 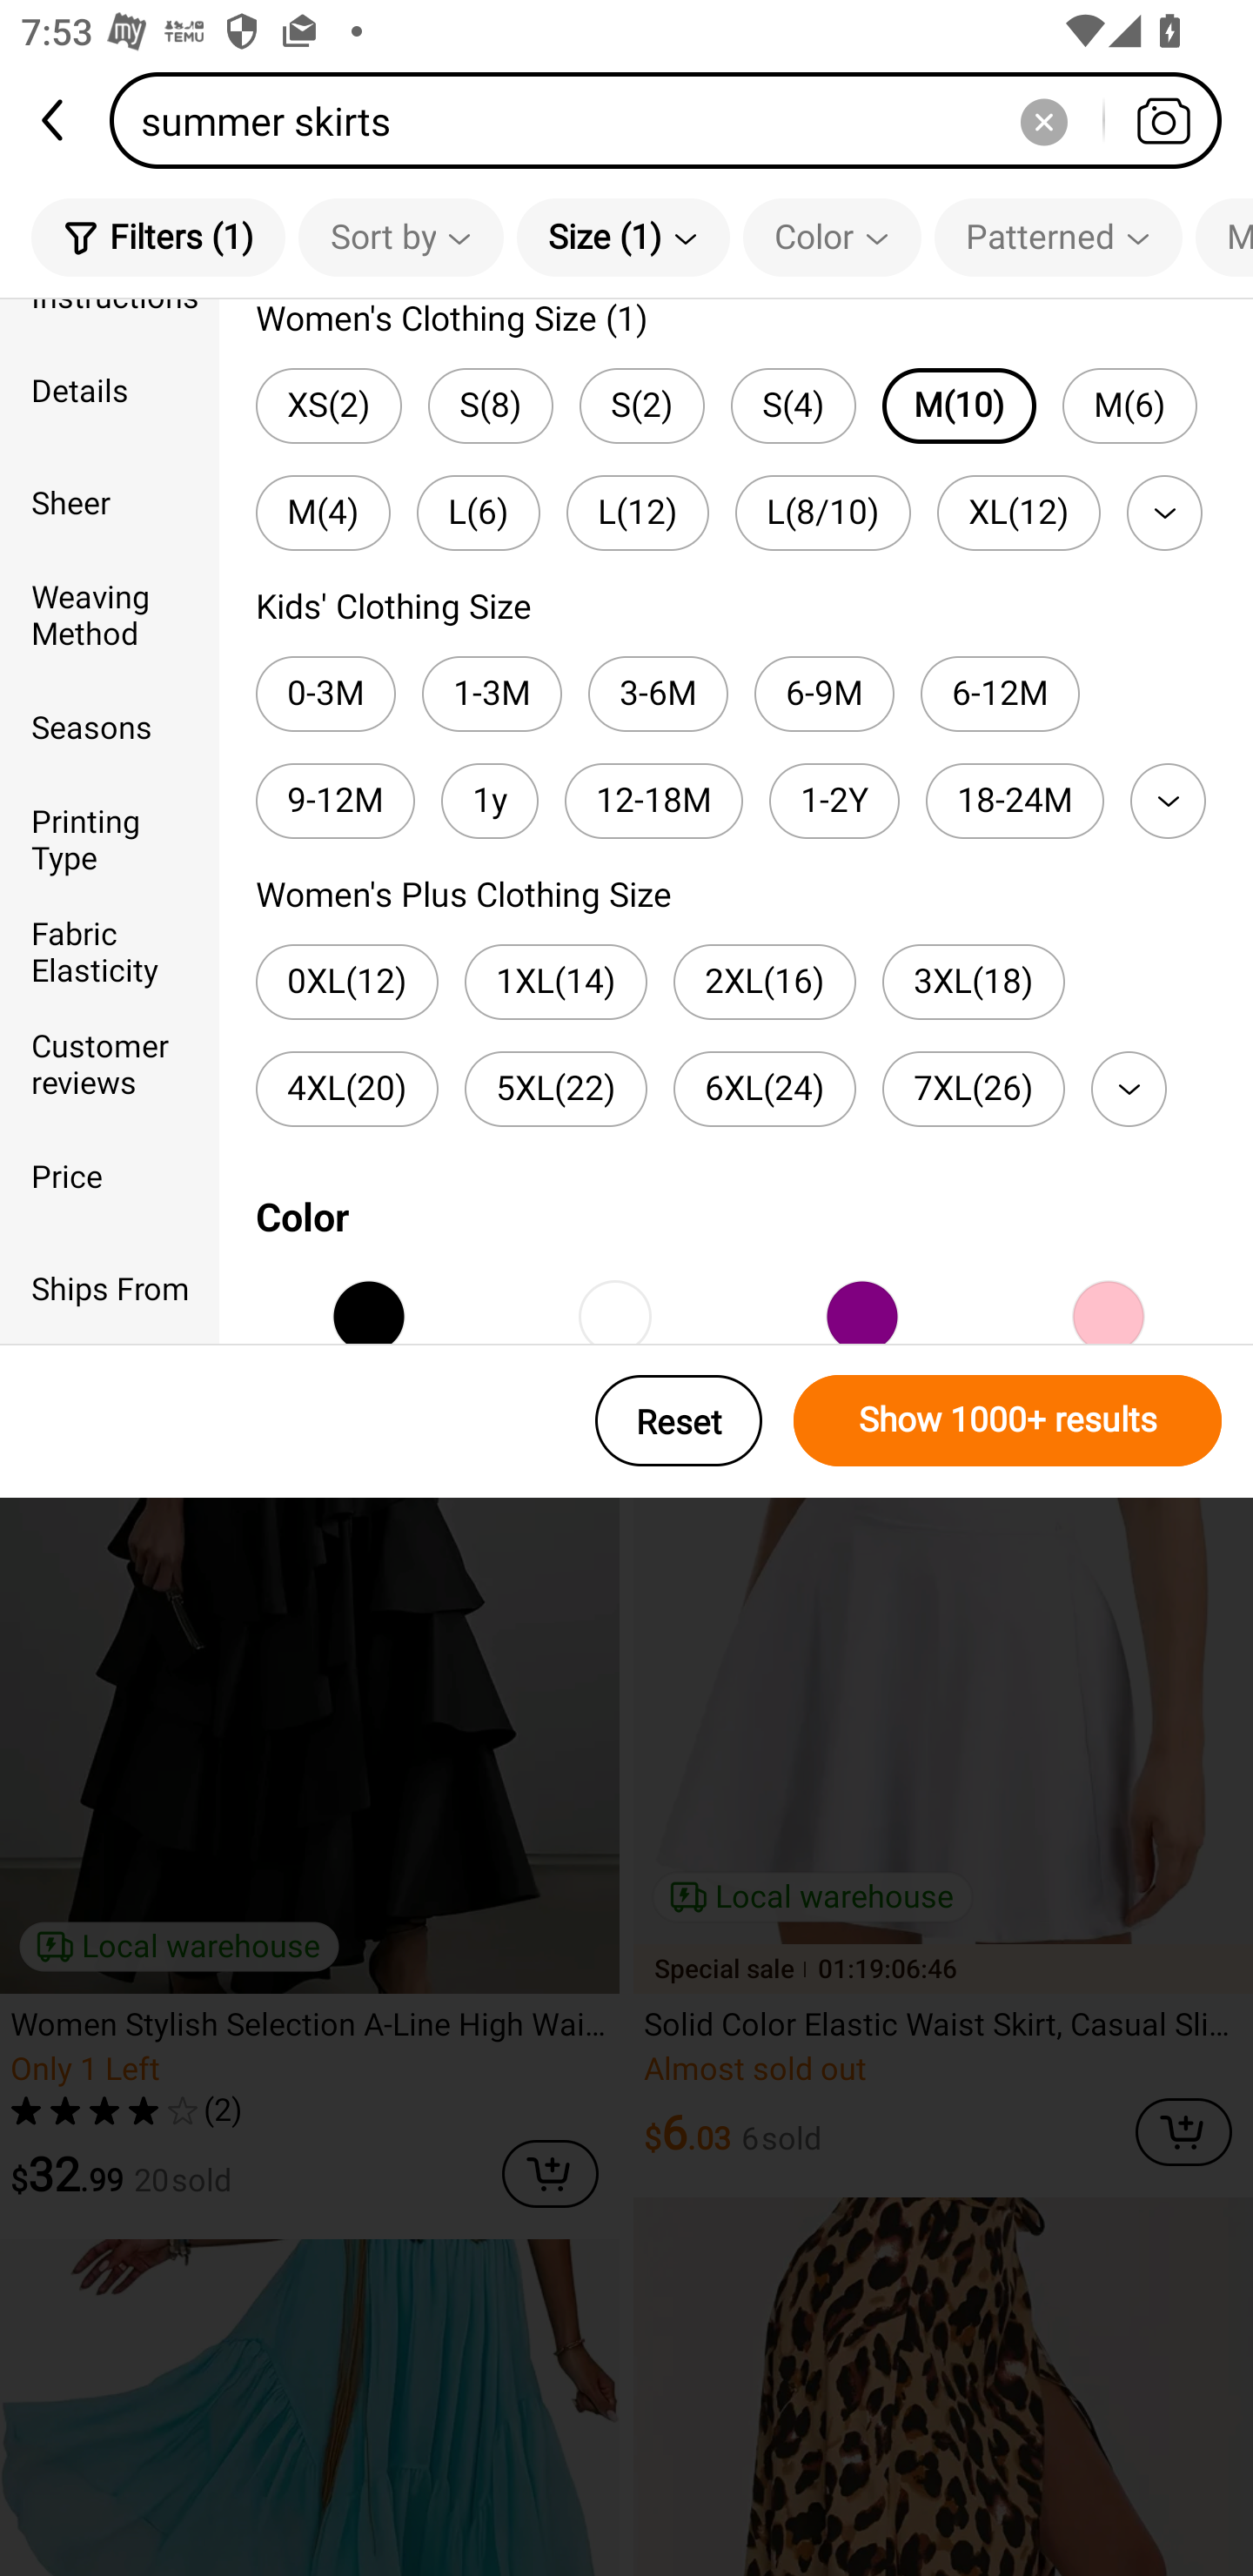 I want to click on M(10), so click(x=959, y=406).